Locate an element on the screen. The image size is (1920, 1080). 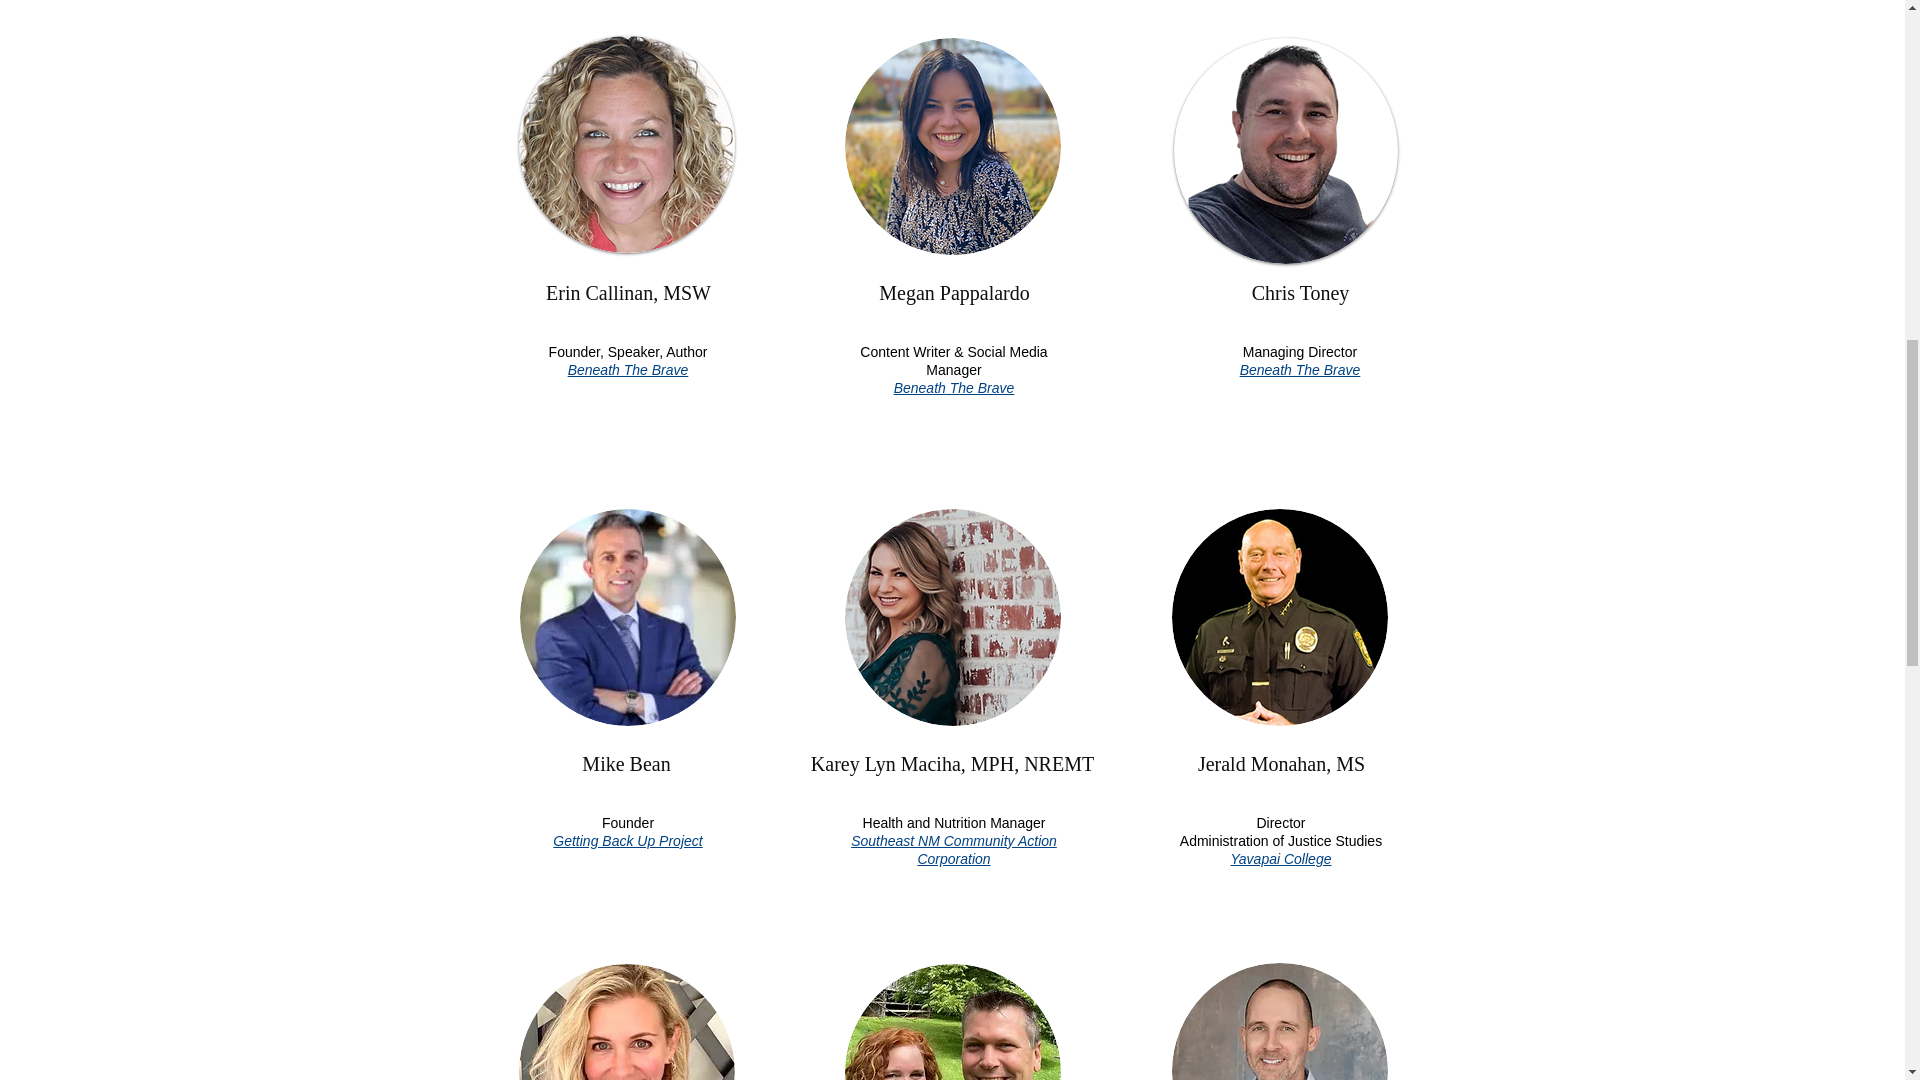
guy2.jpg is located at coordinates (626, 126).